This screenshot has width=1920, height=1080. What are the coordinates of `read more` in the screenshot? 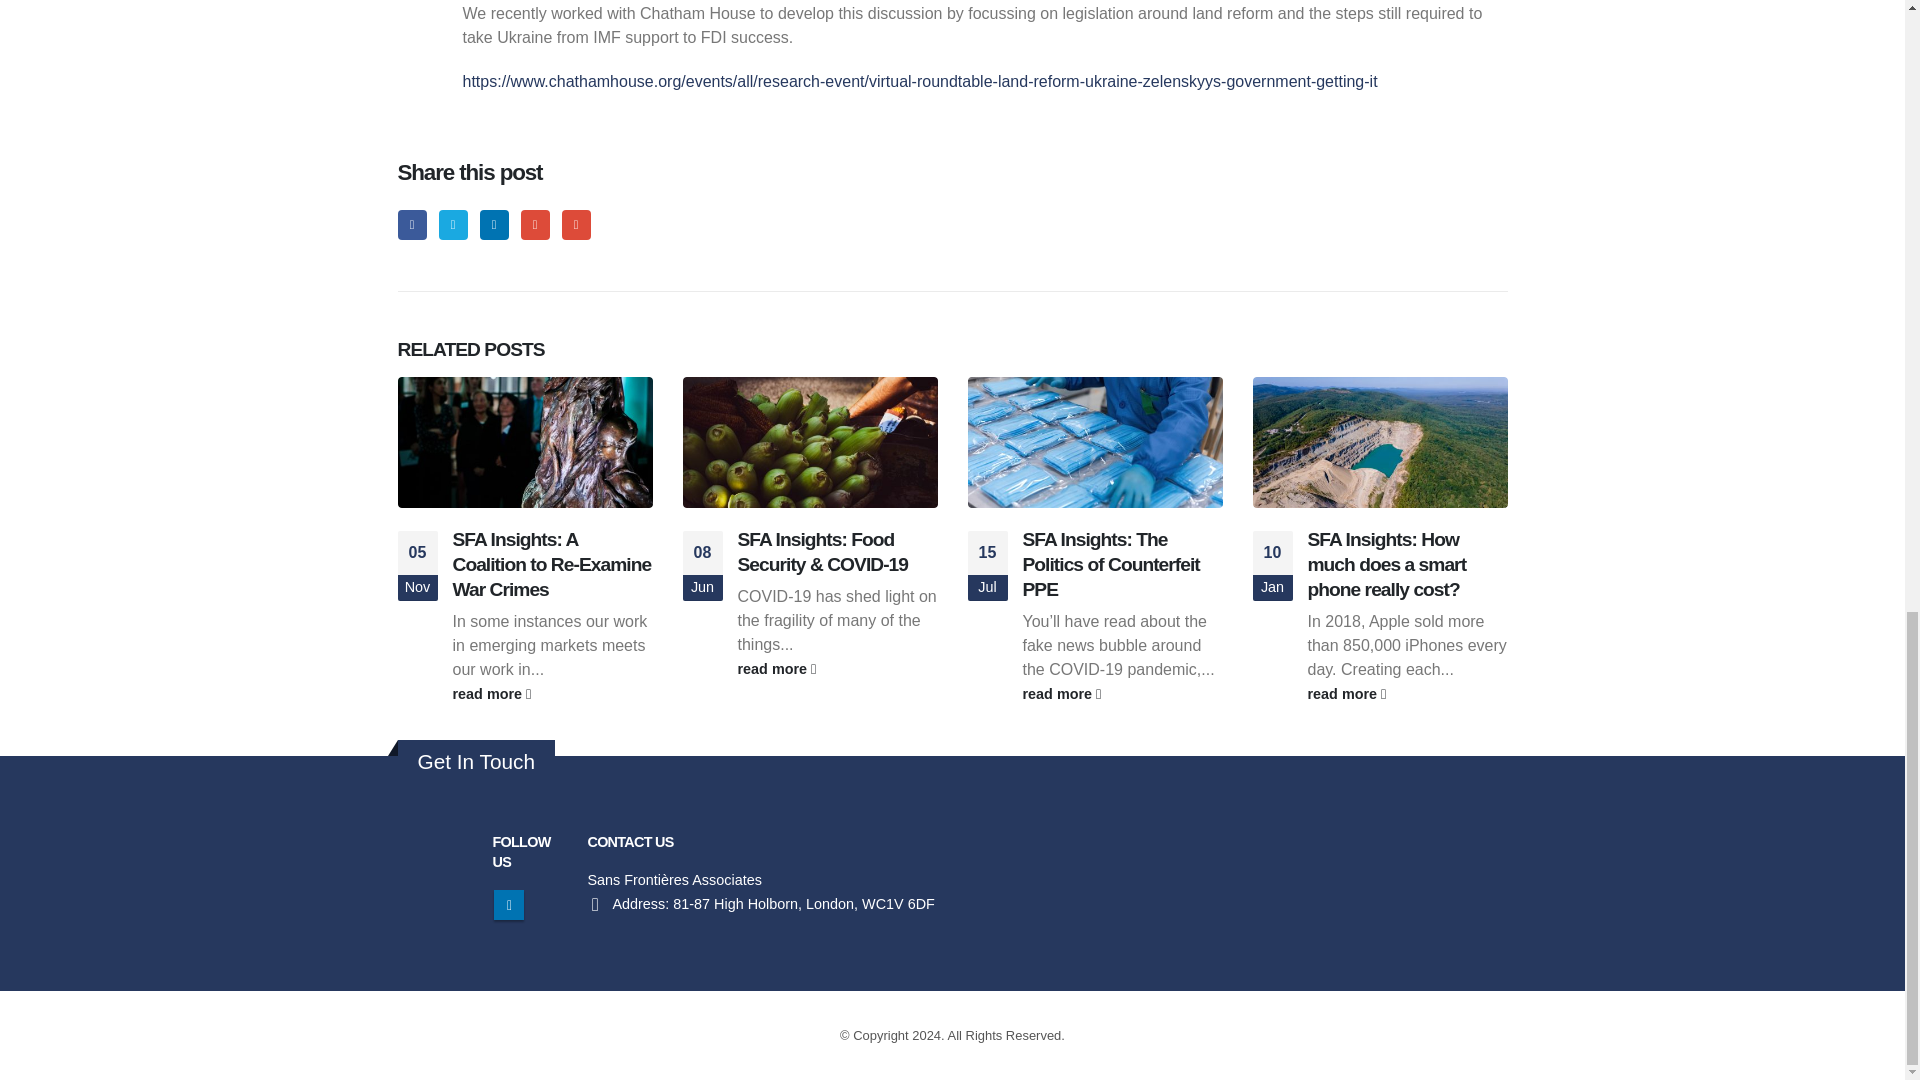 It's located at (838, 668).